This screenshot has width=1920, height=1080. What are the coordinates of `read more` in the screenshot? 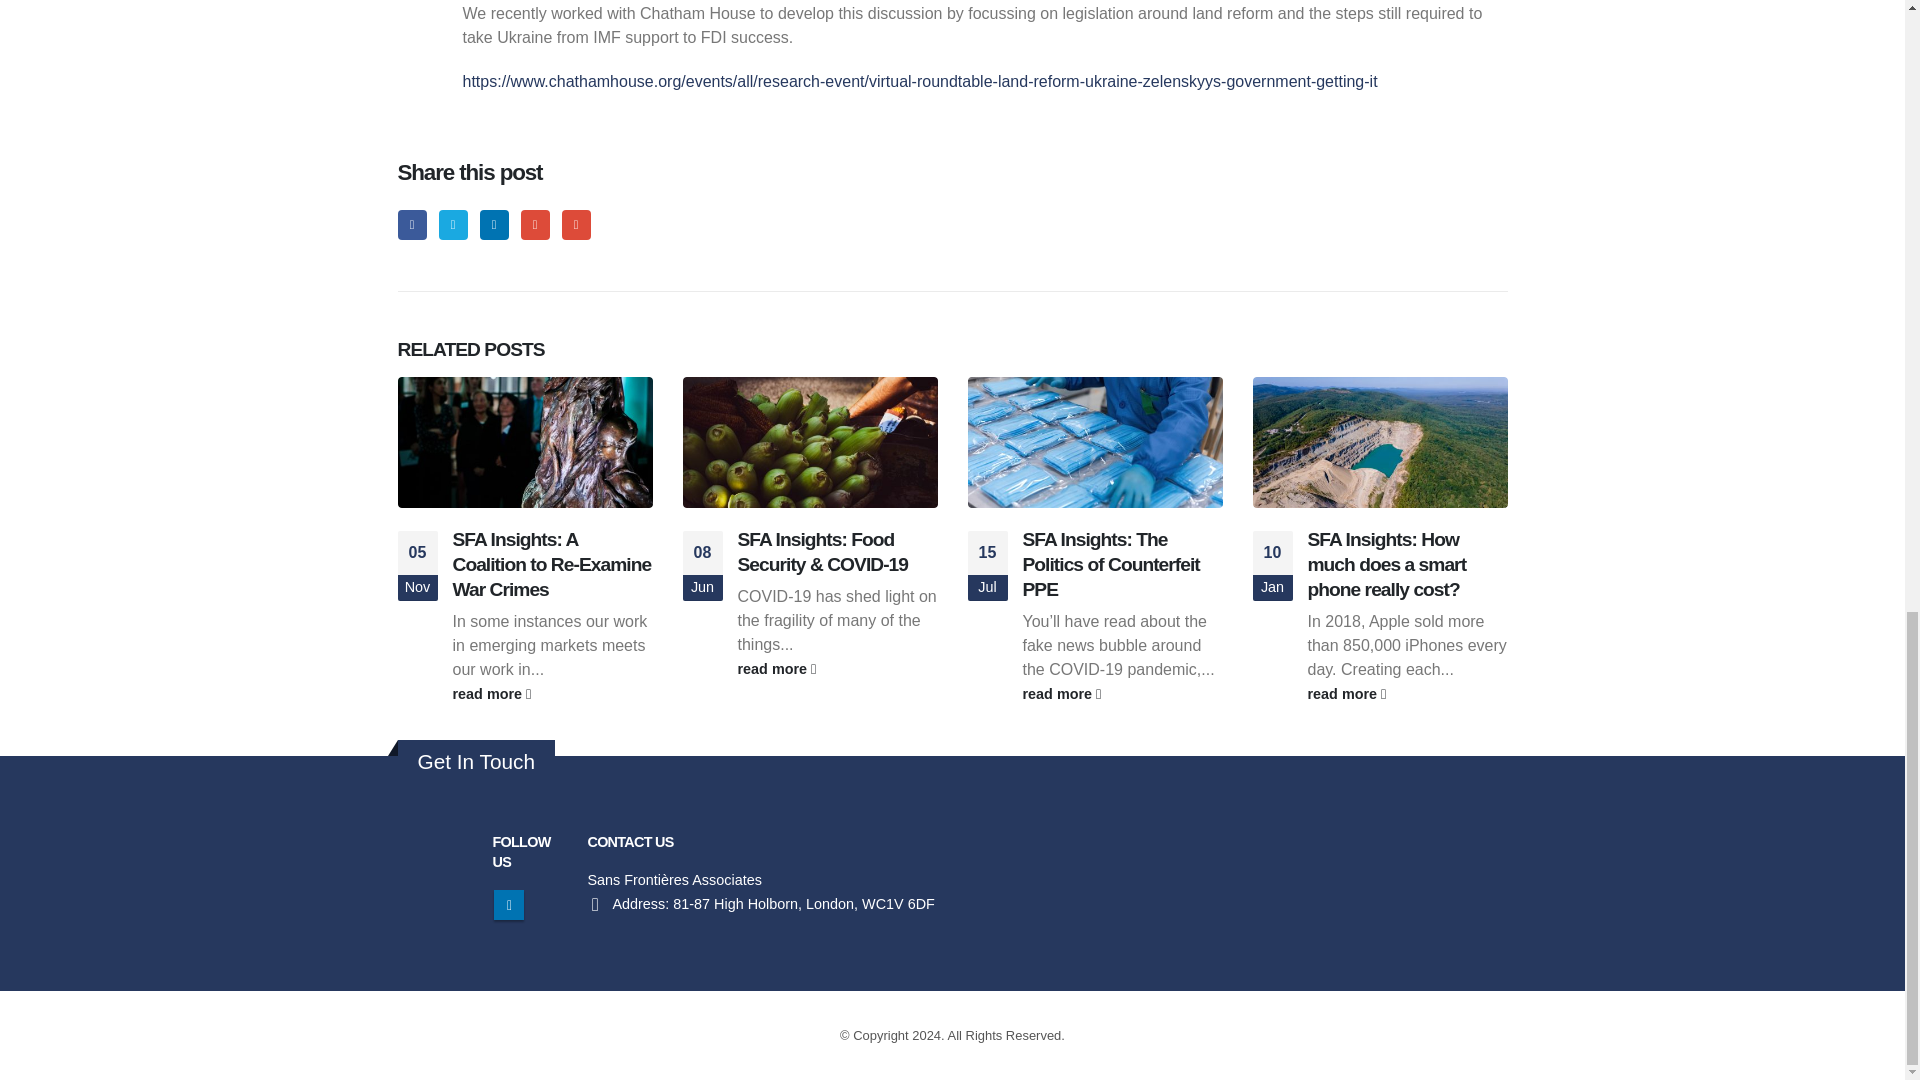 It's located at (838, 668).